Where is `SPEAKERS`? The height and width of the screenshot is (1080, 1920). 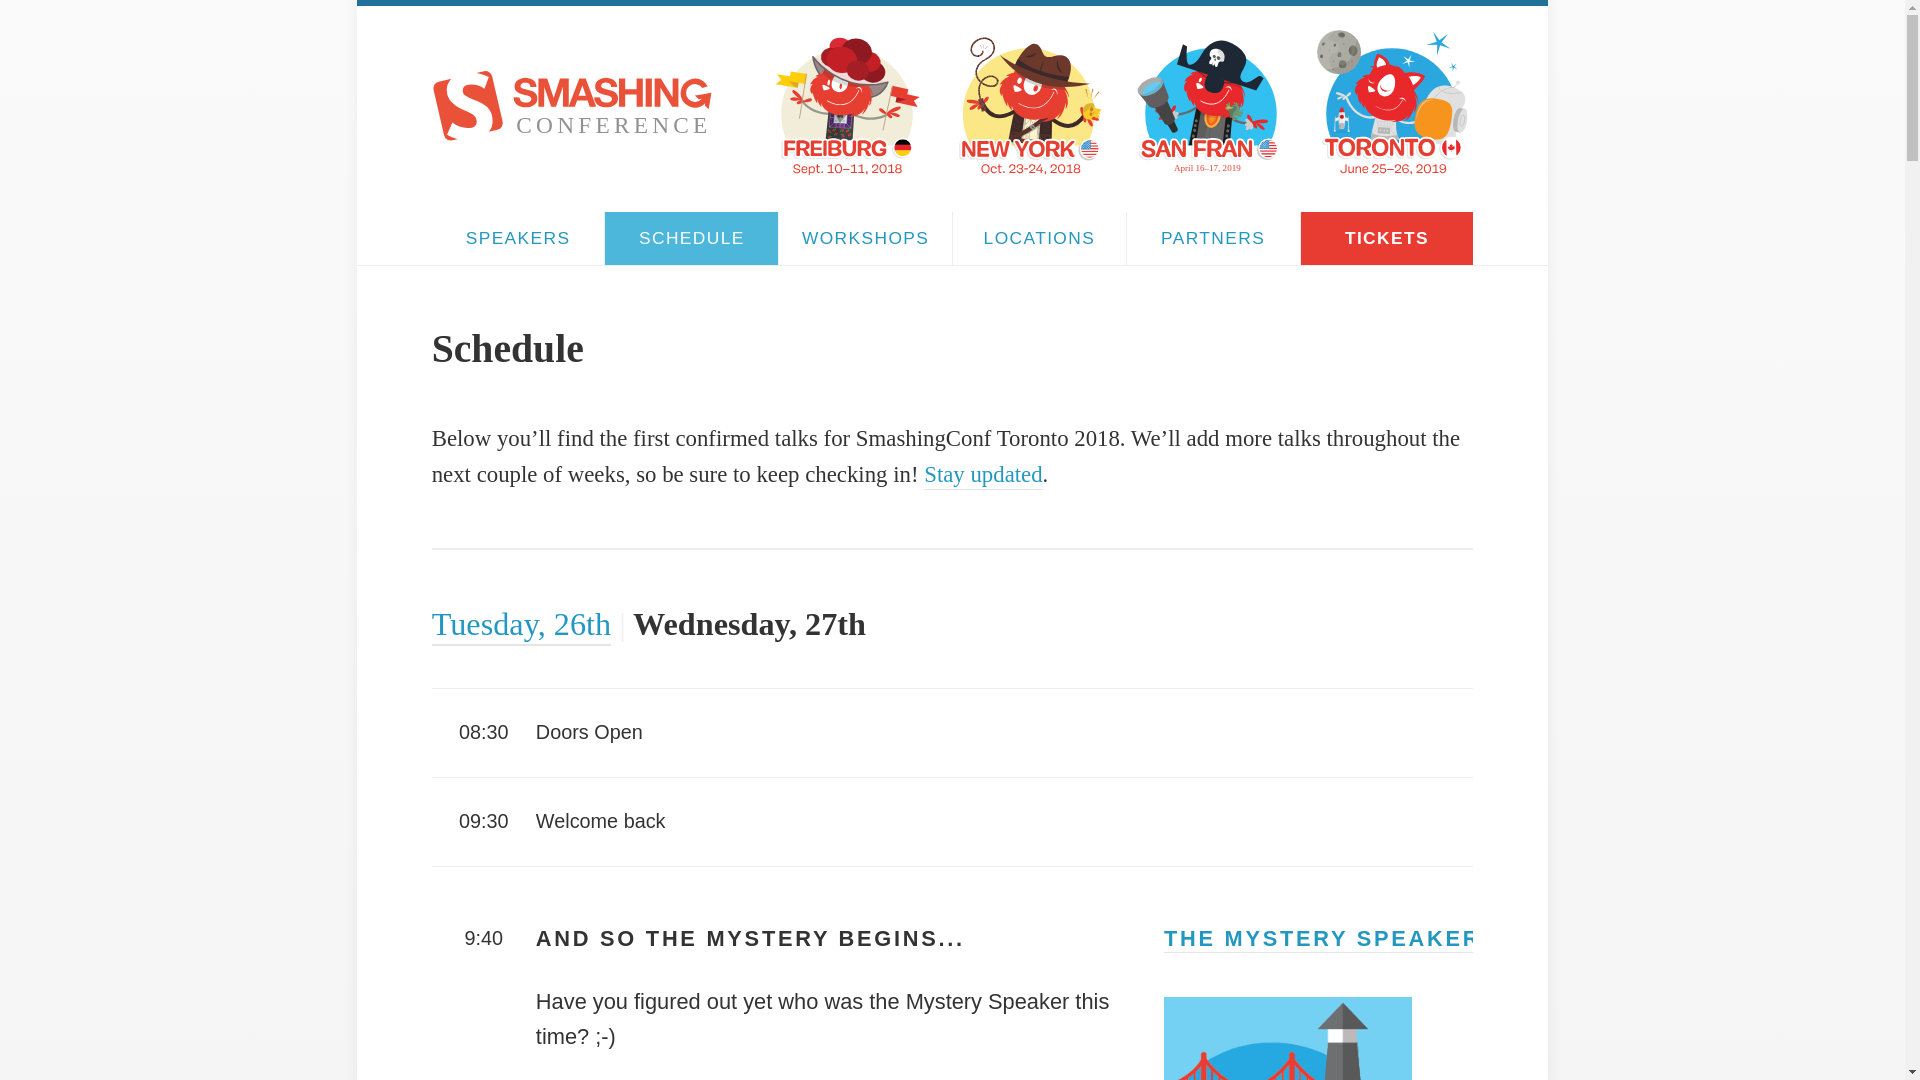 SPEAKERS is located at coordinates (518, 237).